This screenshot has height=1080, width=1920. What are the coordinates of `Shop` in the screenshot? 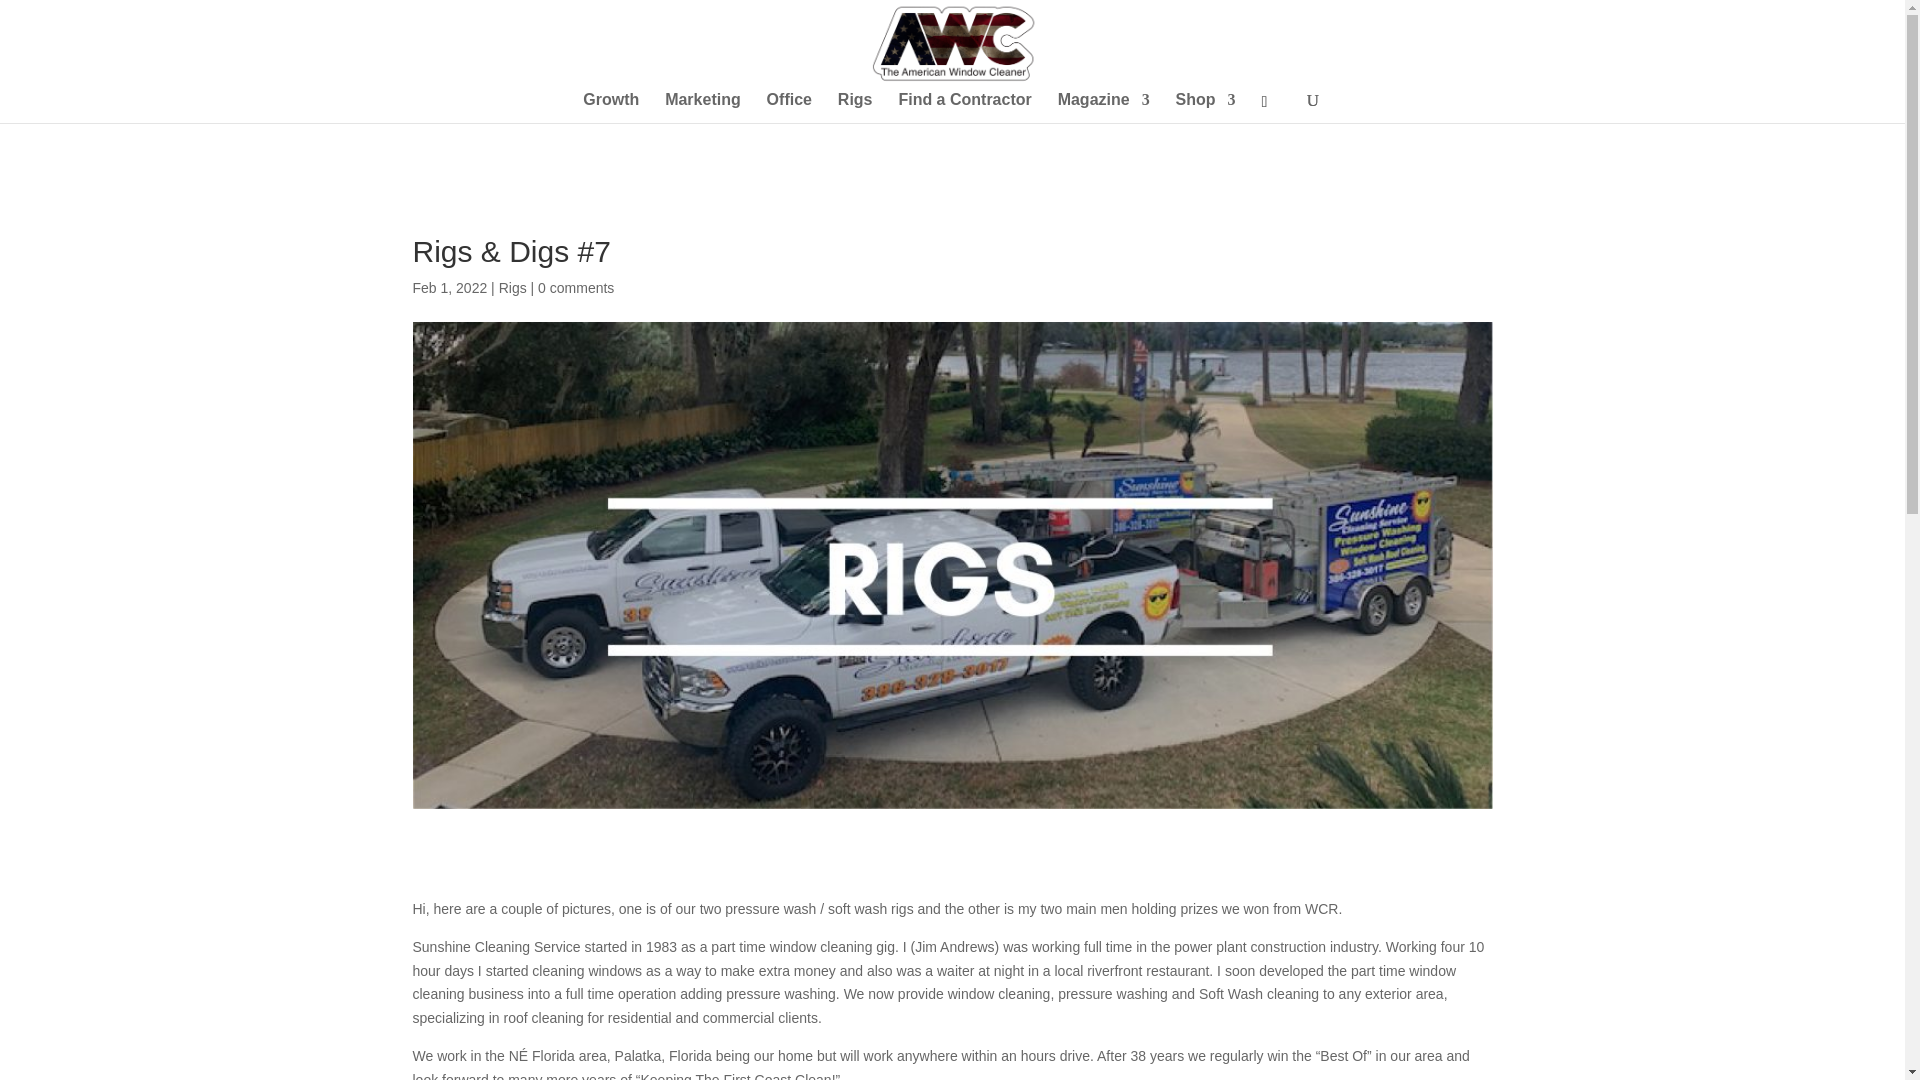 It's located at (1206, 108).